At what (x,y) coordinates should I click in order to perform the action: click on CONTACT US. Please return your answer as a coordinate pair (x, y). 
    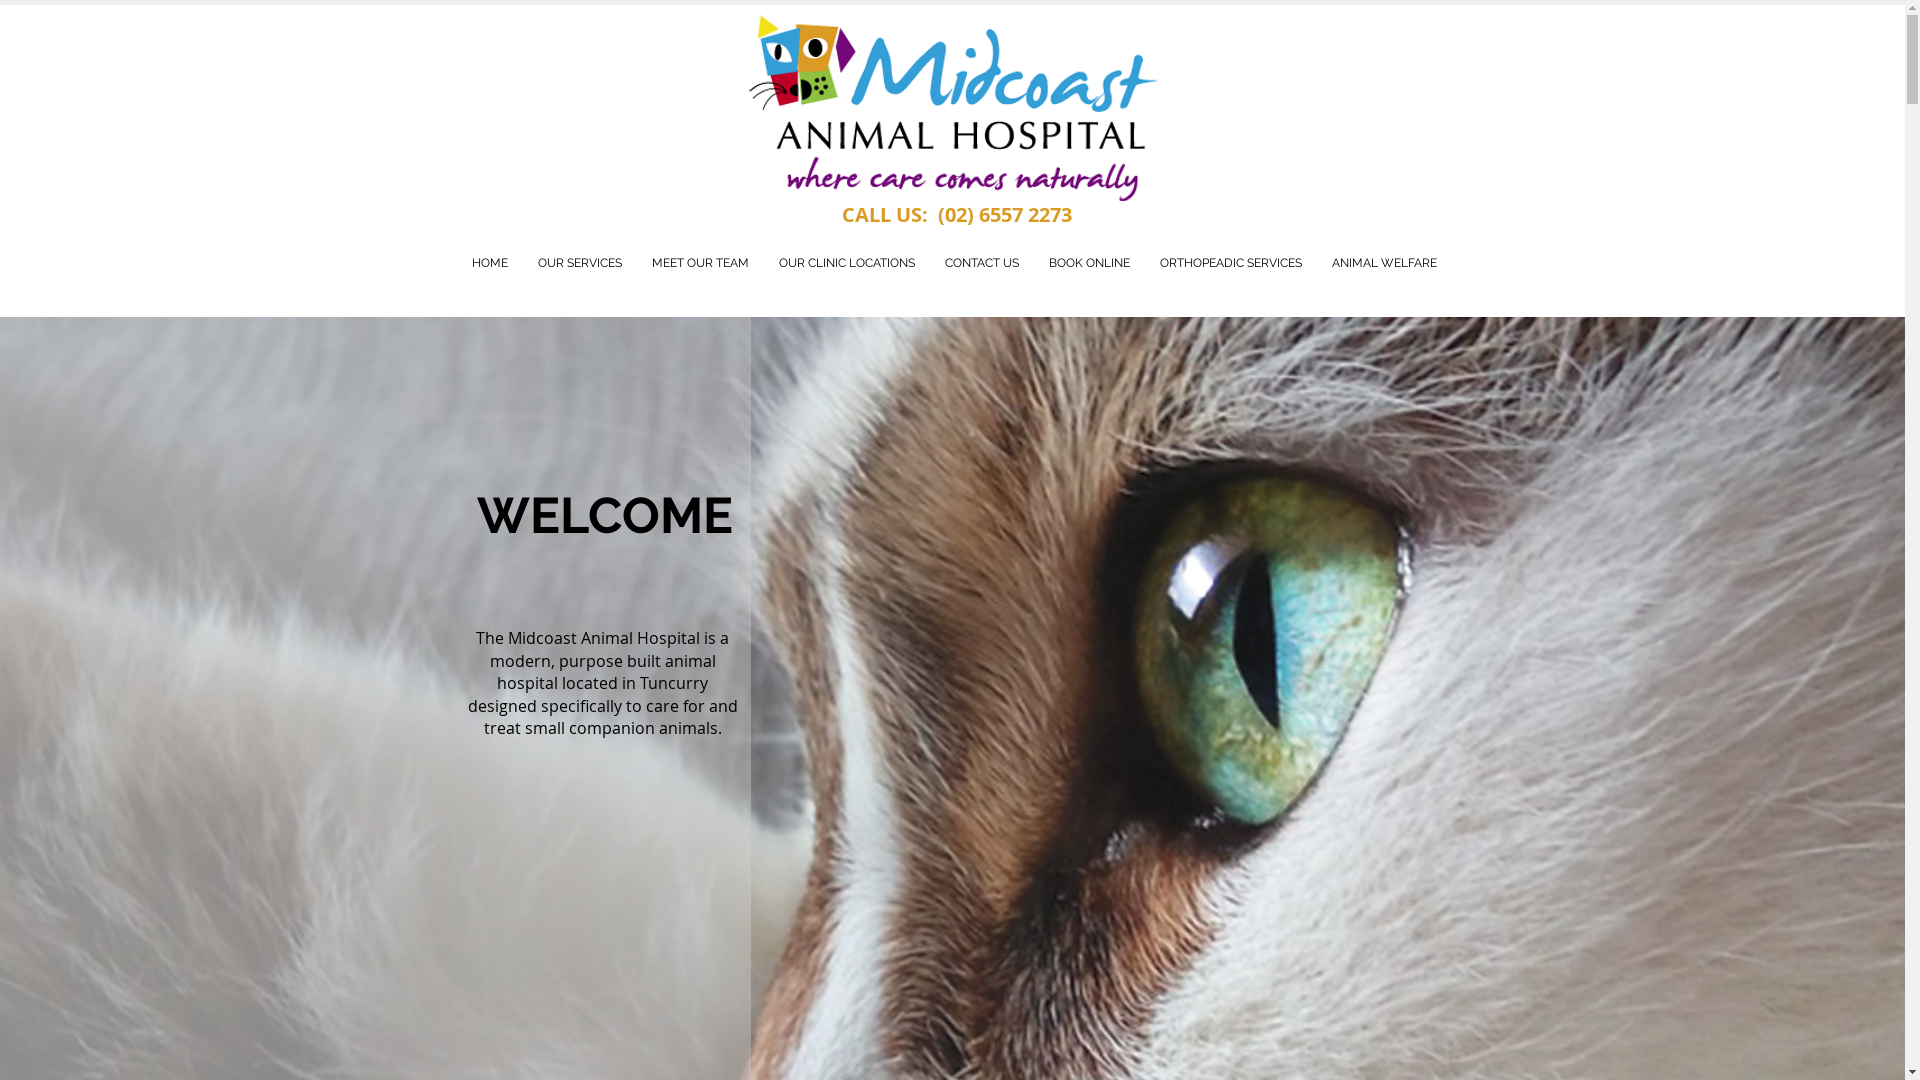
    Looking at the image, I should click on (982, 264).